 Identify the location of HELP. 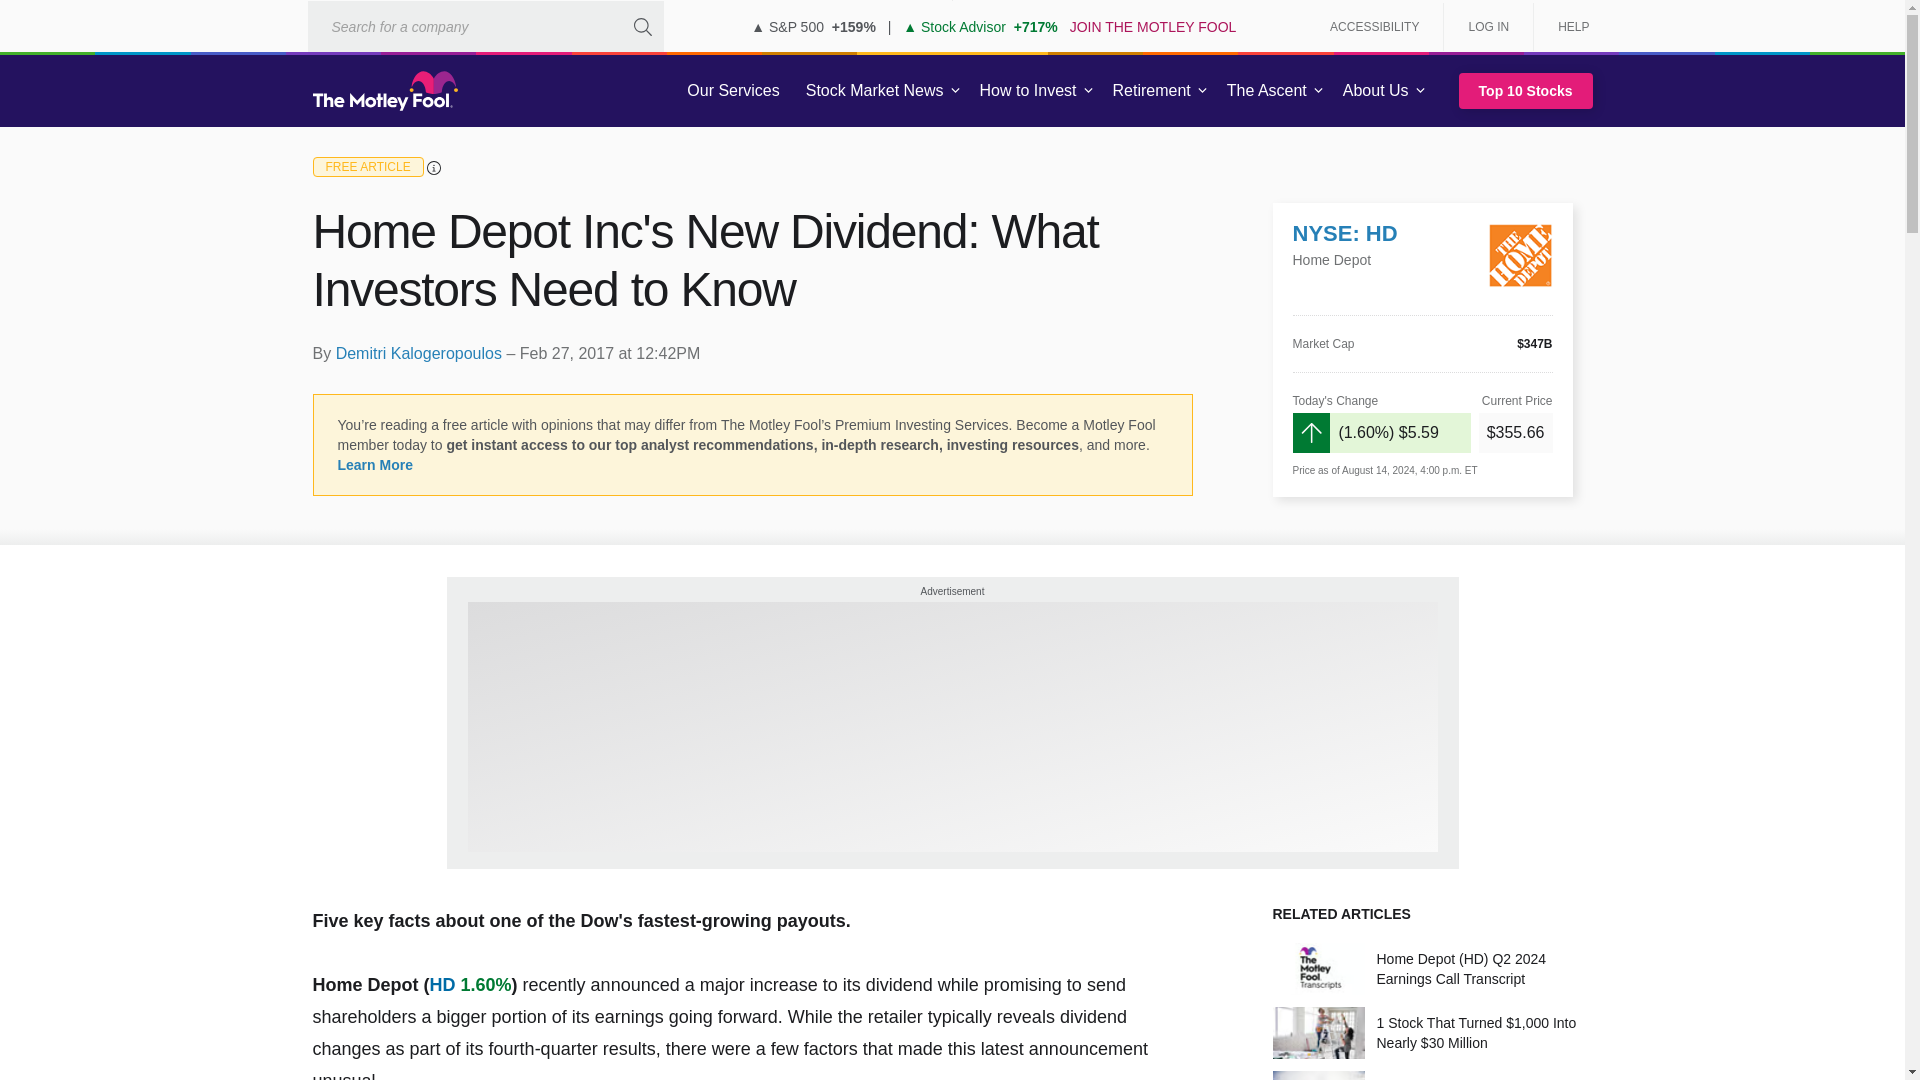
(1566, 26).